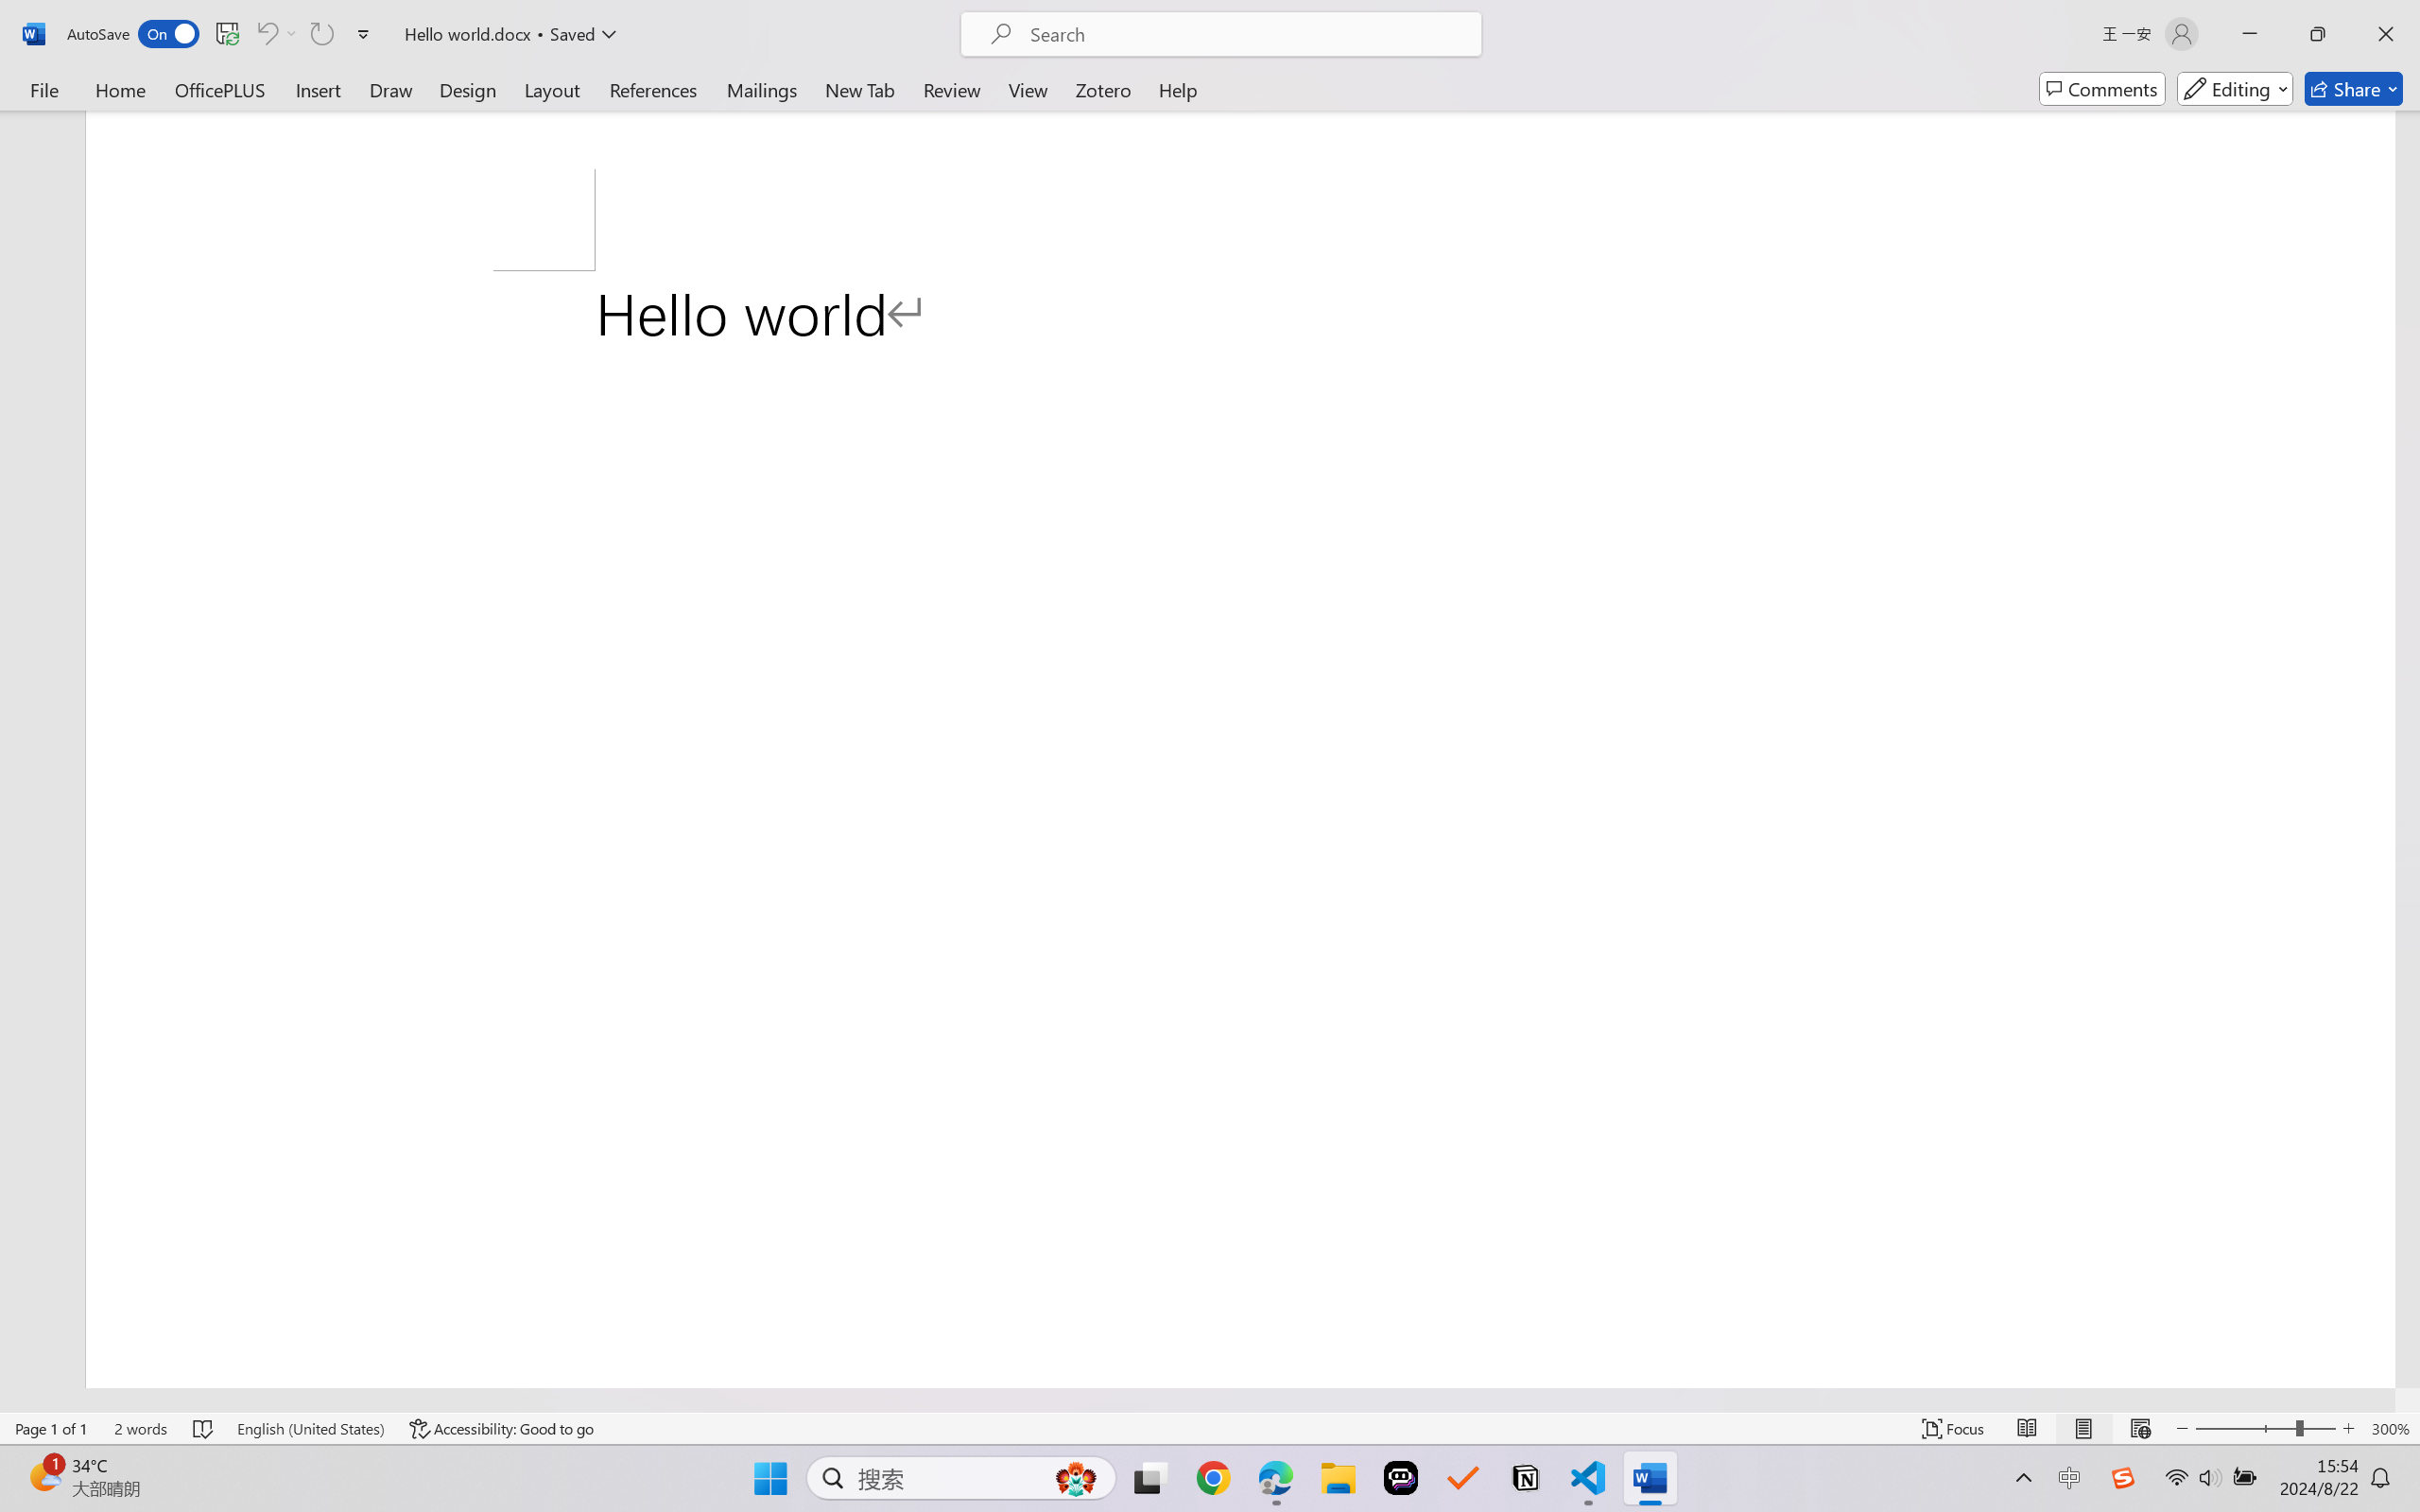 The height and width of the screenshot is (1512, 2420). Describe the element at coordinates (1954, 1429) in the screenshot. I see `Focus ` at that location.